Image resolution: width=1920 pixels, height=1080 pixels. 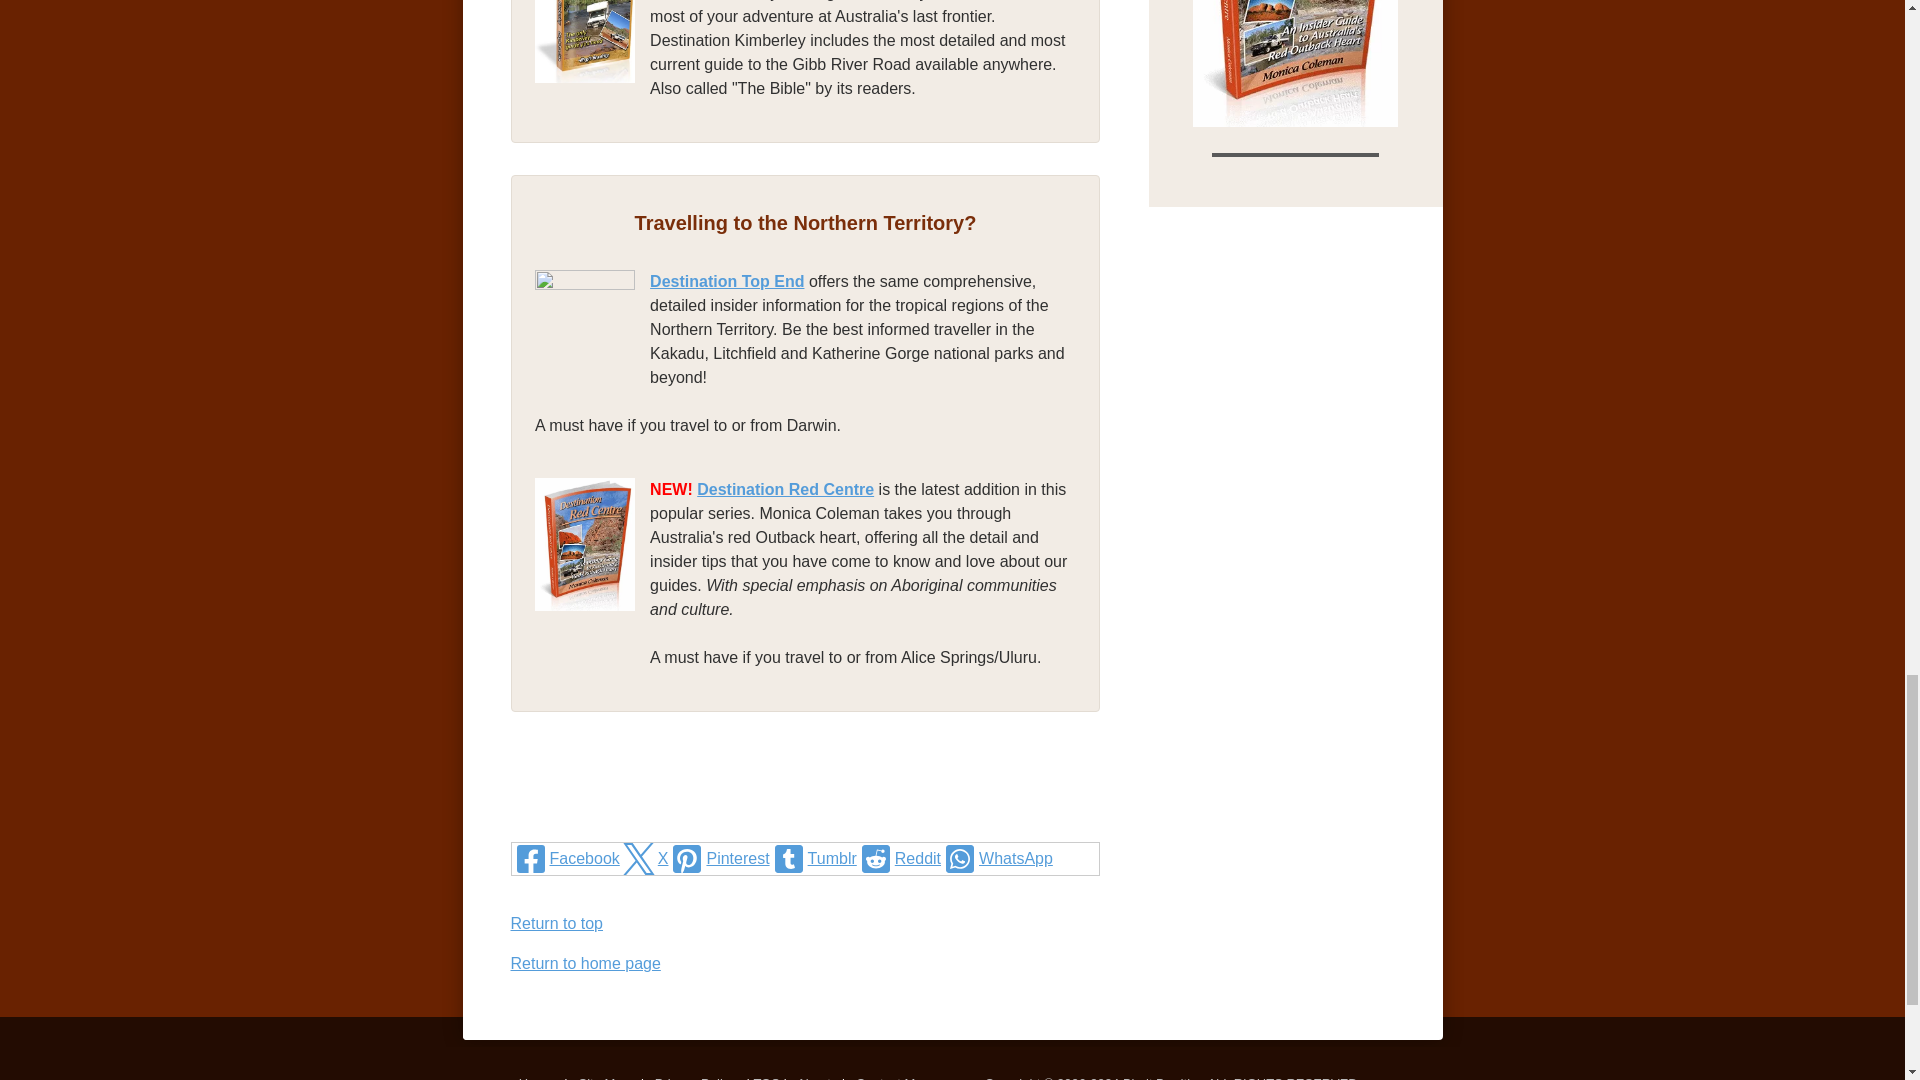 What do you see at coordinates (1296, 121) in the screenshot?
I see `Go to NT Travel Guide: Destination Red Centre` at bounding box center [1296, 121].